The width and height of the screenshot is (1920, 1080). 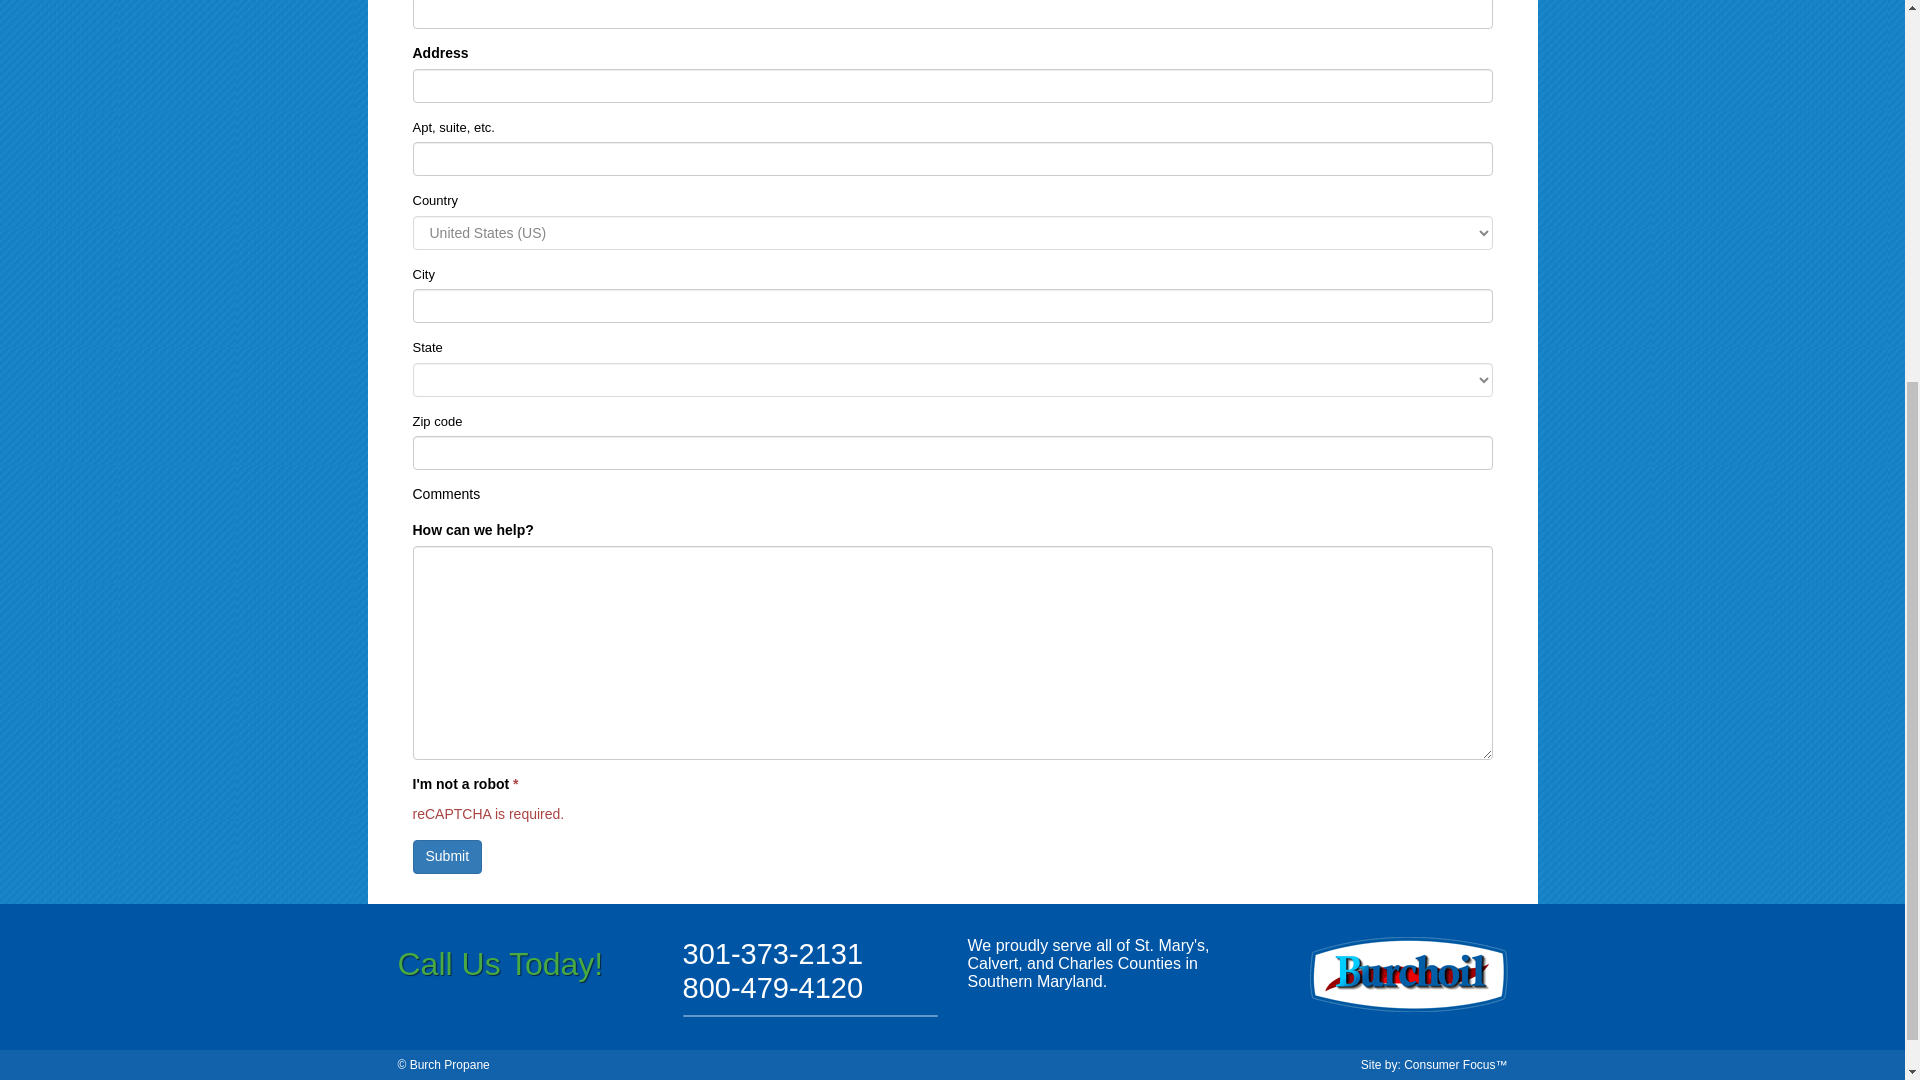 What do you see at coordinates (772, 988) in the screenshot?
I see `800-479-4120` at bounding box center [772, 988].